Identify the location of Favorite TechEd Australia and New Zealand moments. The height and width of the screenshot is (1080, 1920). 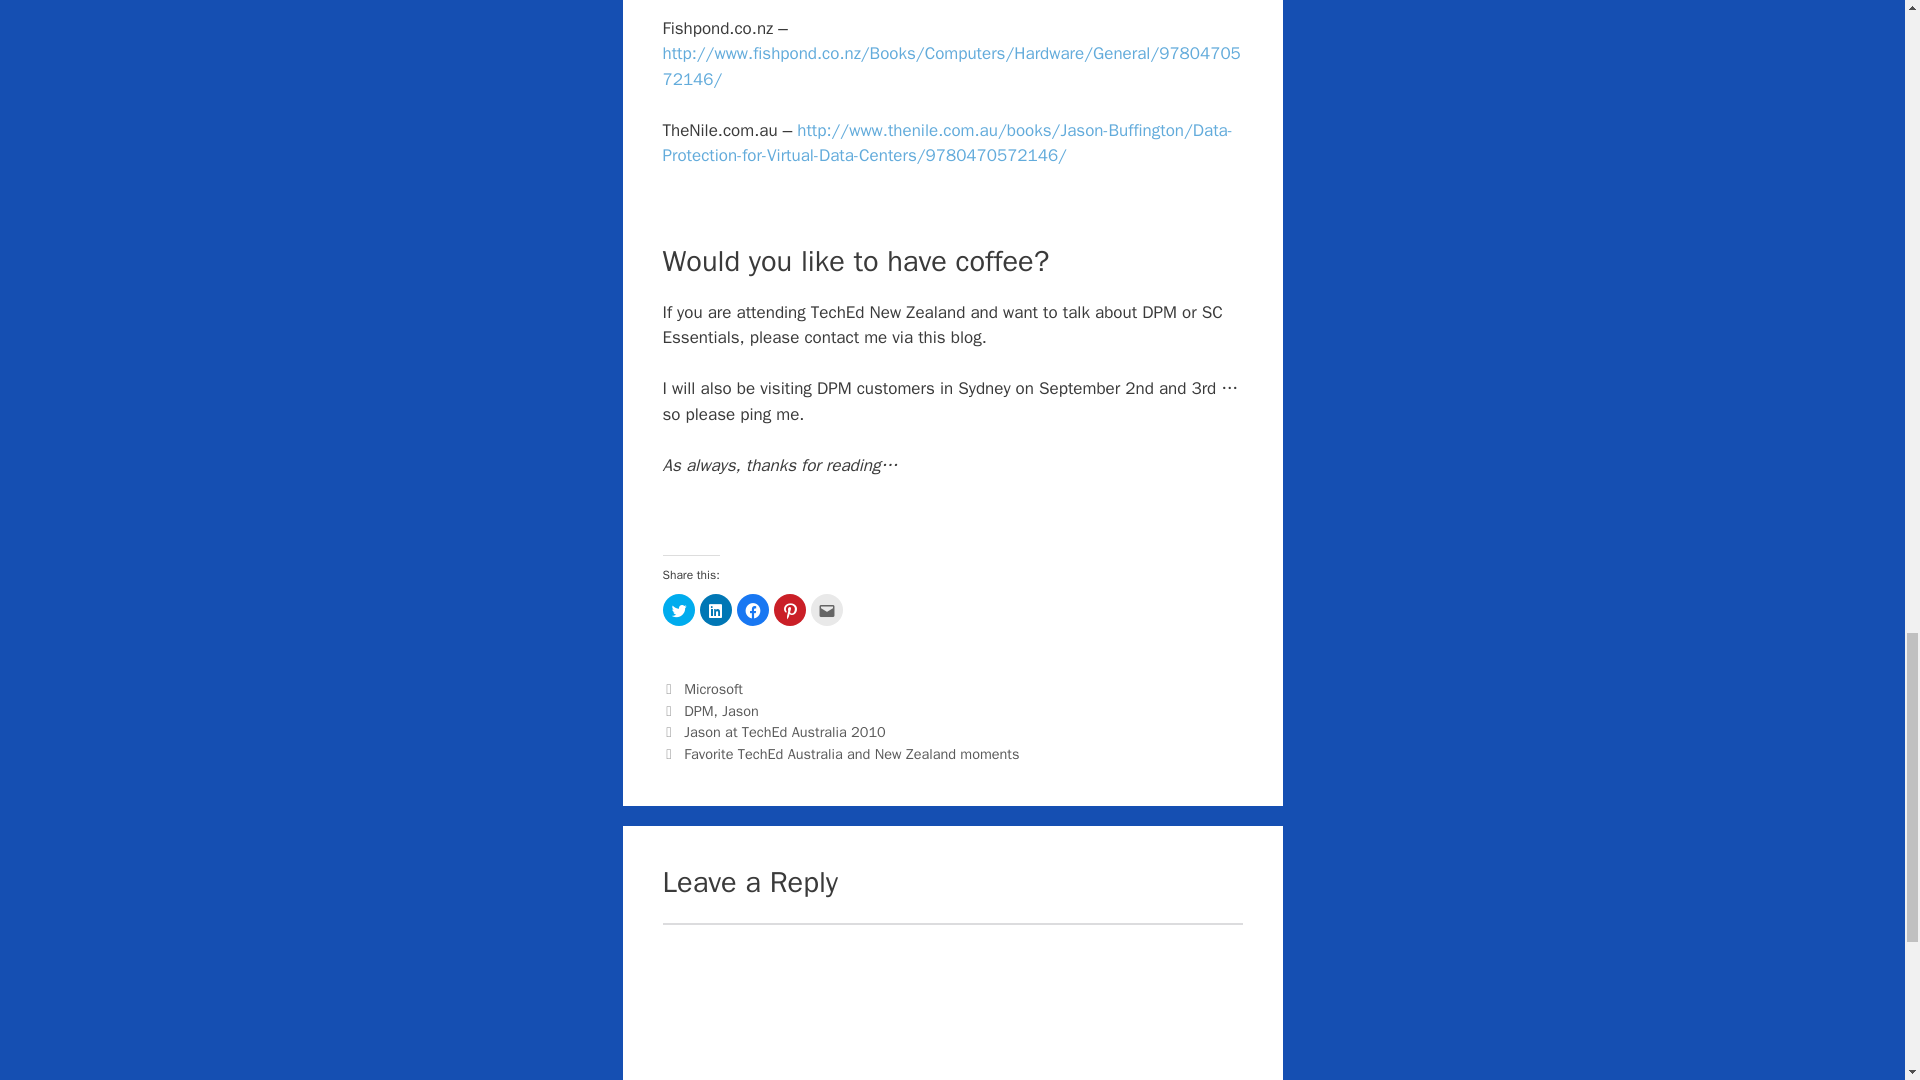
(851, 754).